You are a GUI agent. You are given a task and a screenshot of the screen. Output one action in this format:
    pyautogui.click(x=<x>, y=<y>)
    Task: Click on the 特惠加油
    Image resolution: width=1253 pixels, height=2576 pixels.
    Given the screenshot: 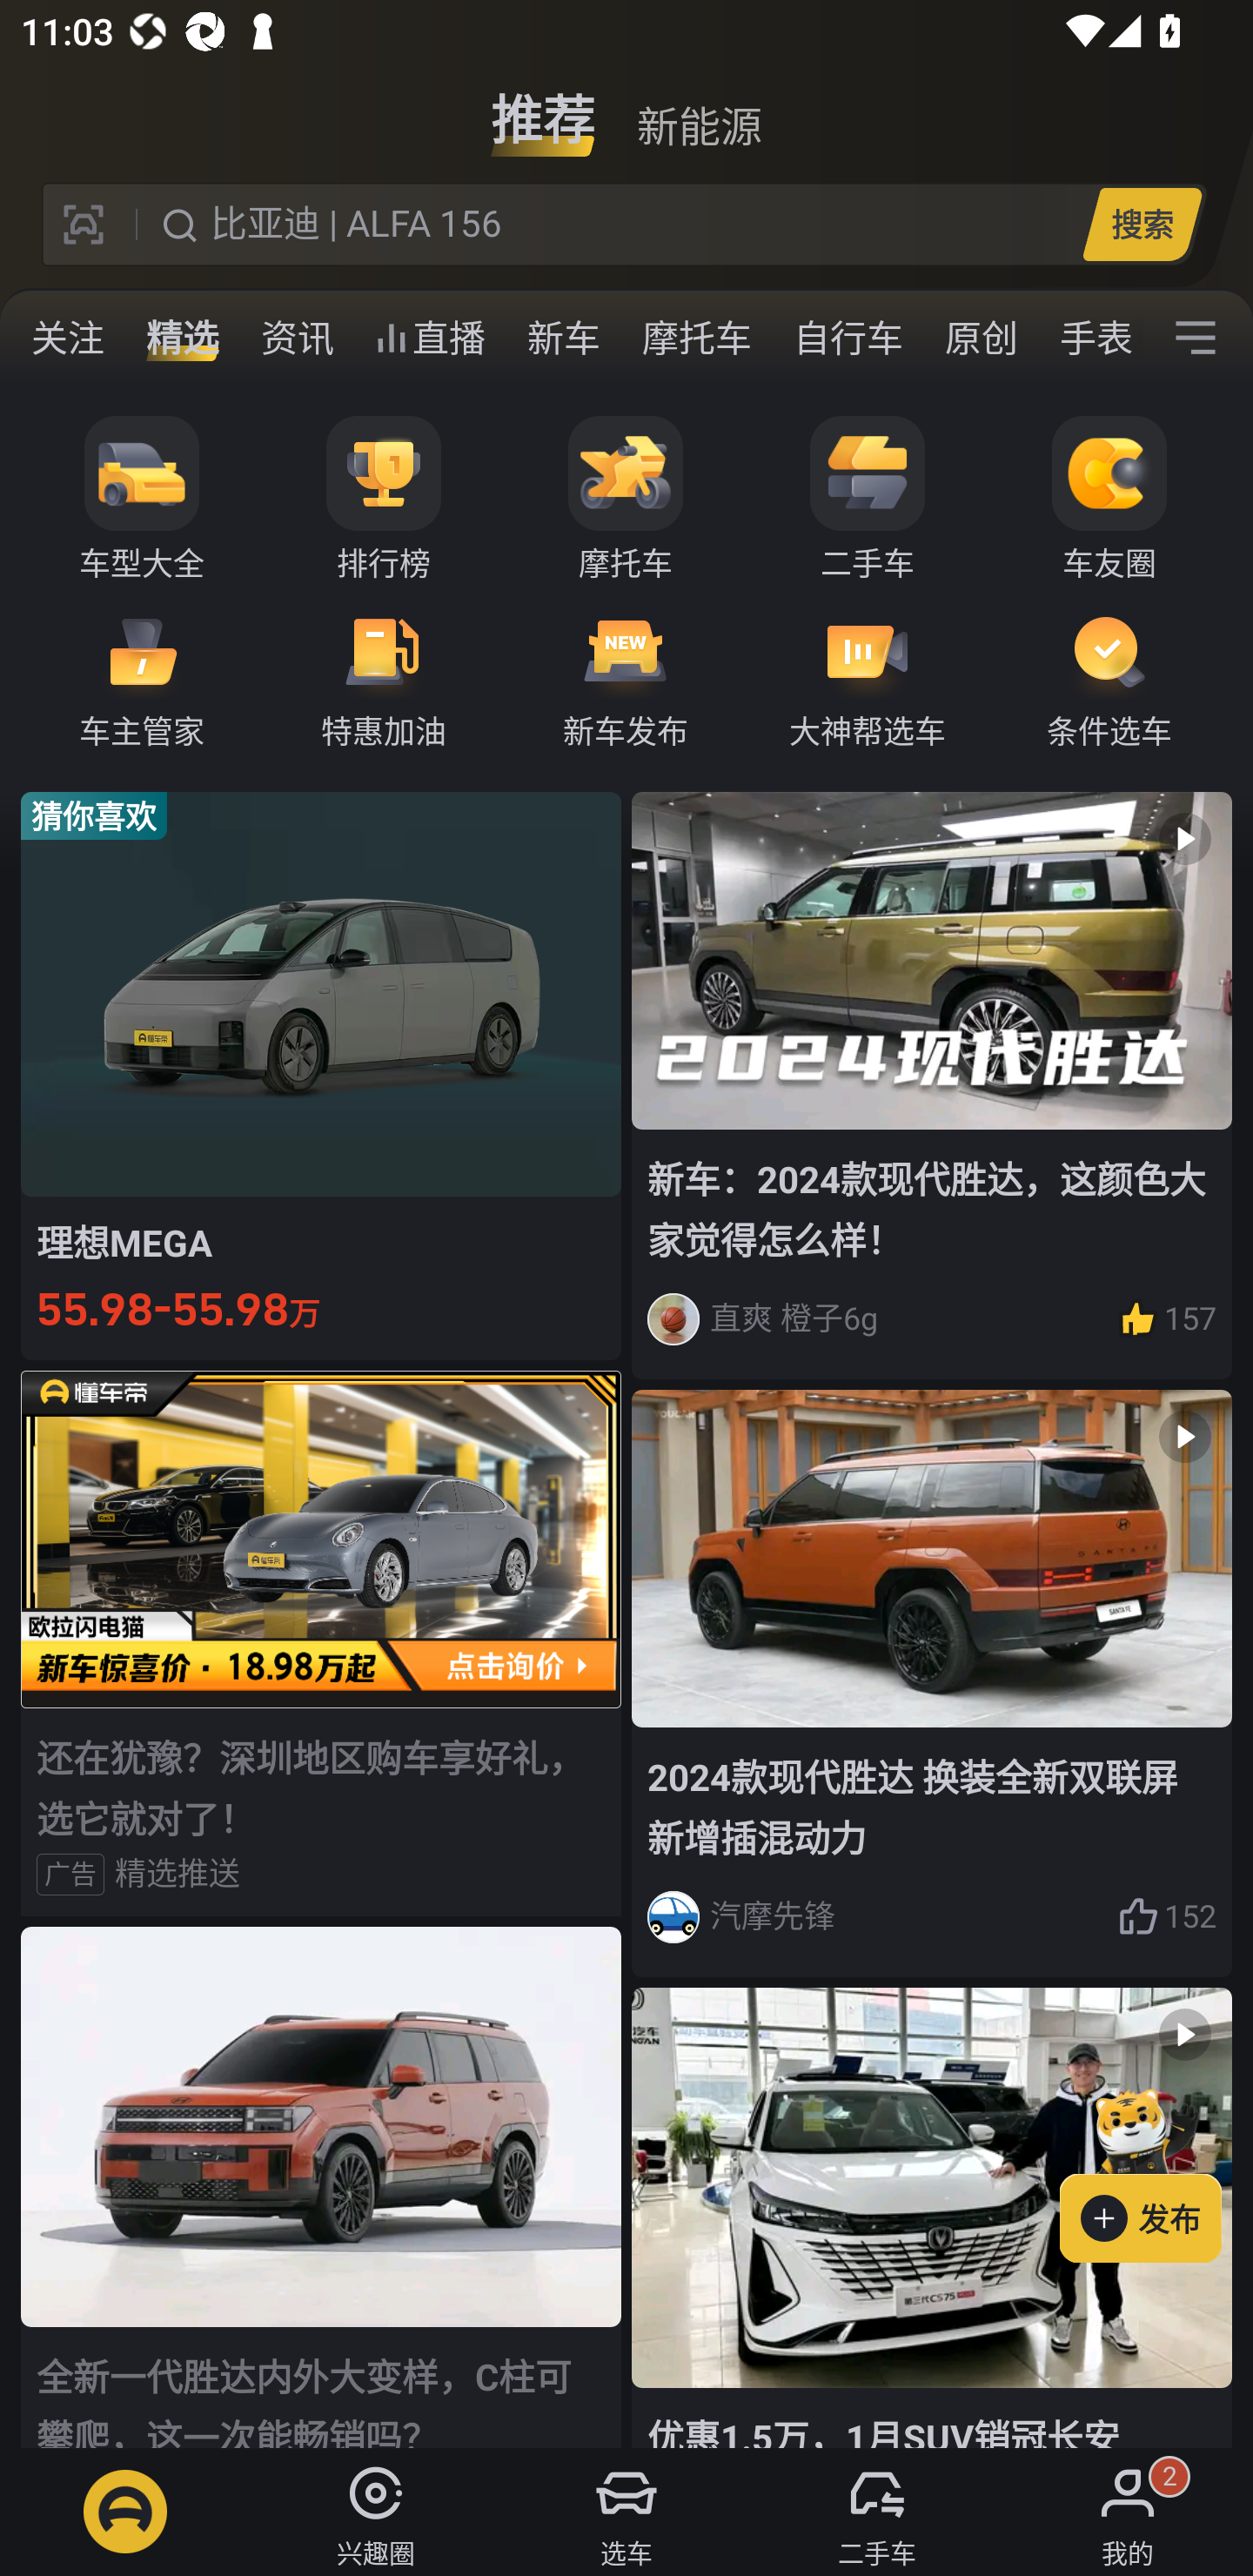 What is the action you would take?
    pyautogui.click(x=384, y=679)
    